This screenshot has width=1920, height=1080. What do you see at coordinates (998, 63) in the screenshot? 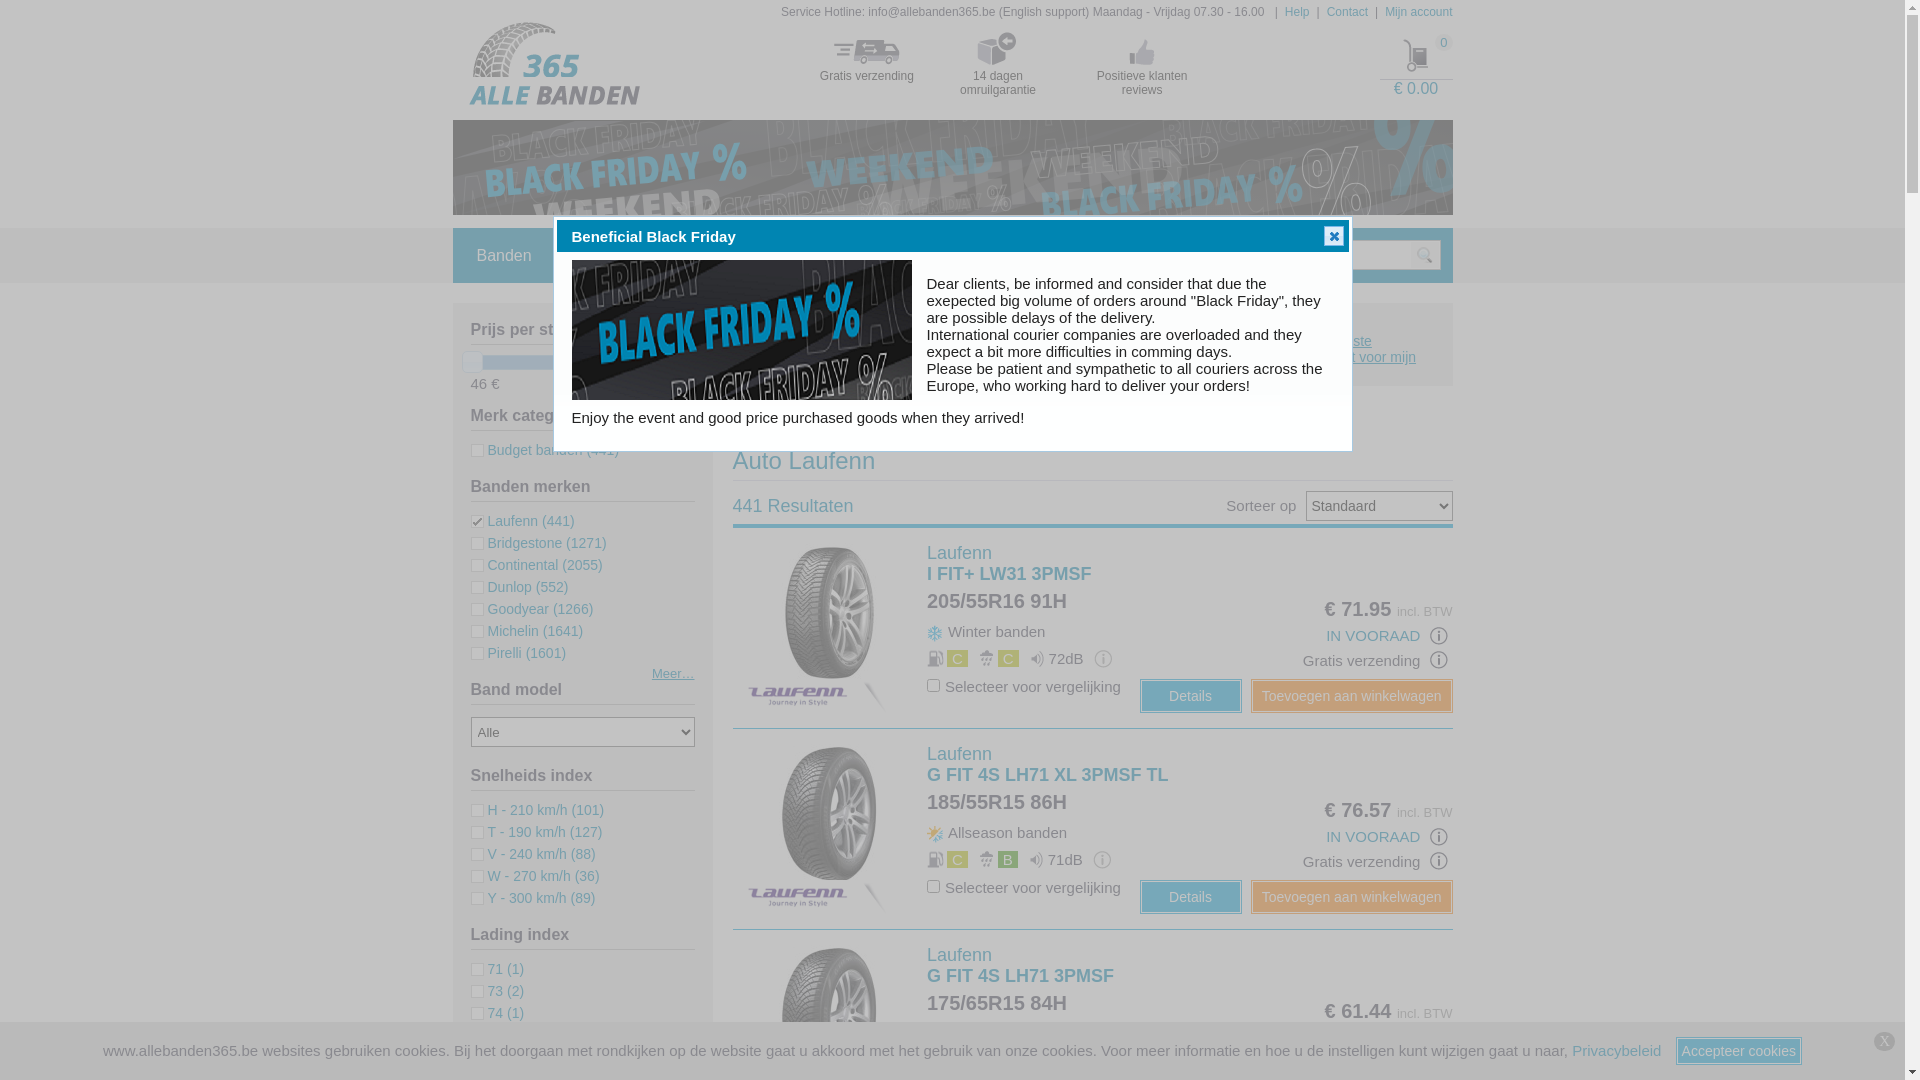
I see `14 dagen omruilgarantie` at bounding box center [998, 63].